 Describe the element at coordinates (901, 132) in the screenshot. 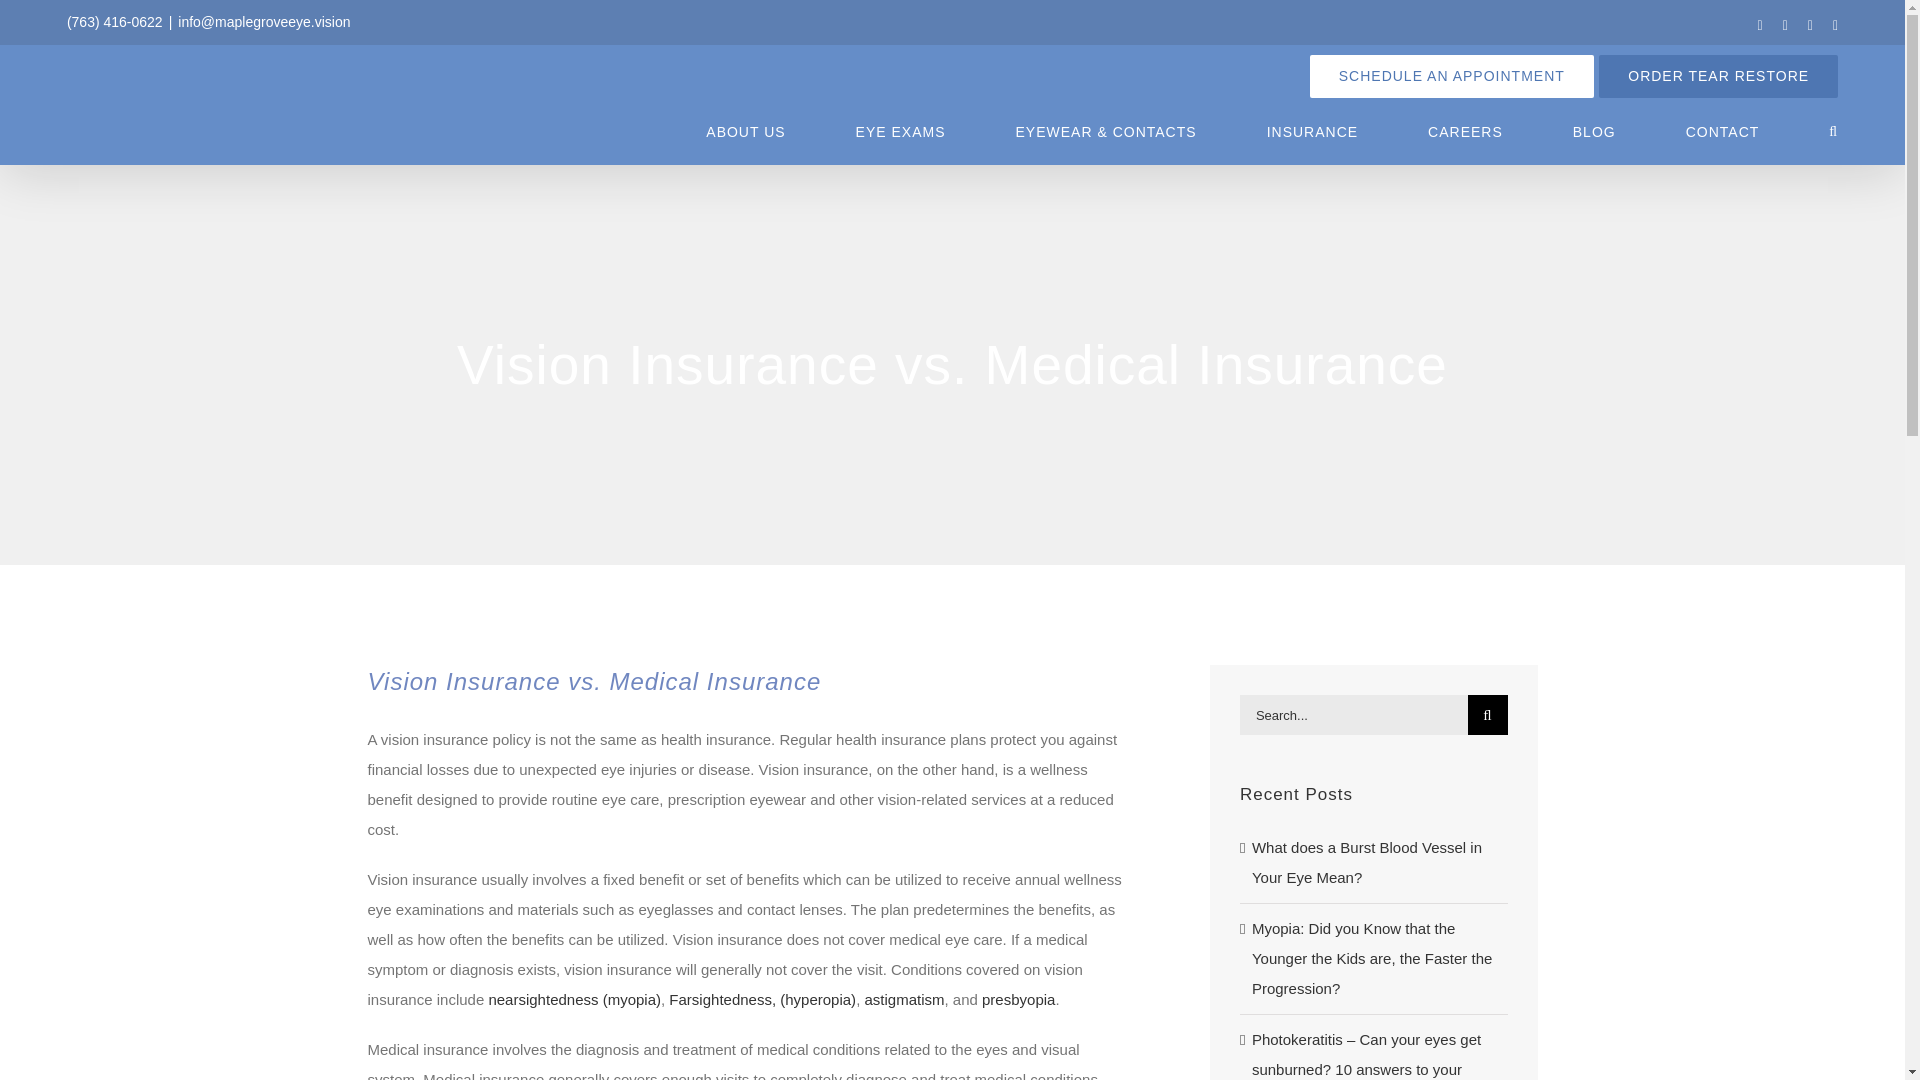

I see `EYE EXAMS` at that location.